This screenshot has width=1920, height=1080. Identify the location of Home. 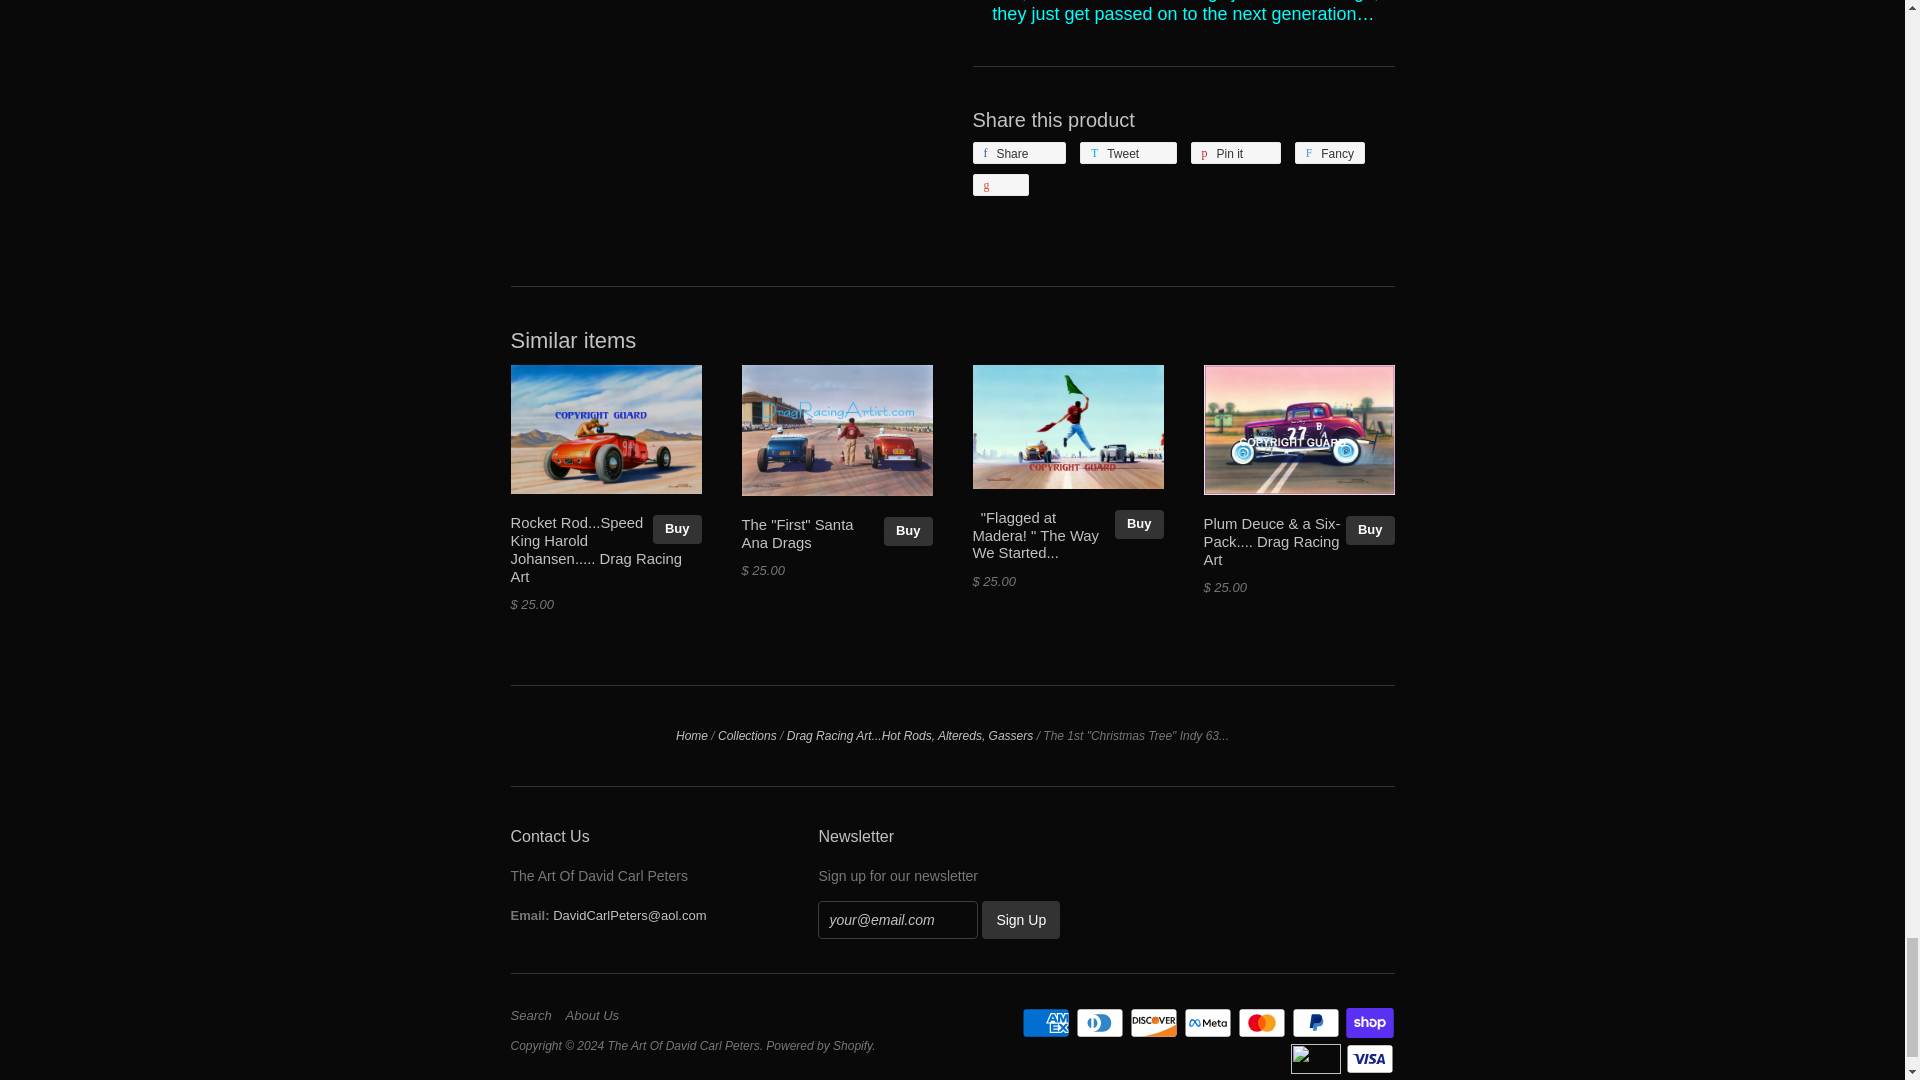
(692, 736).